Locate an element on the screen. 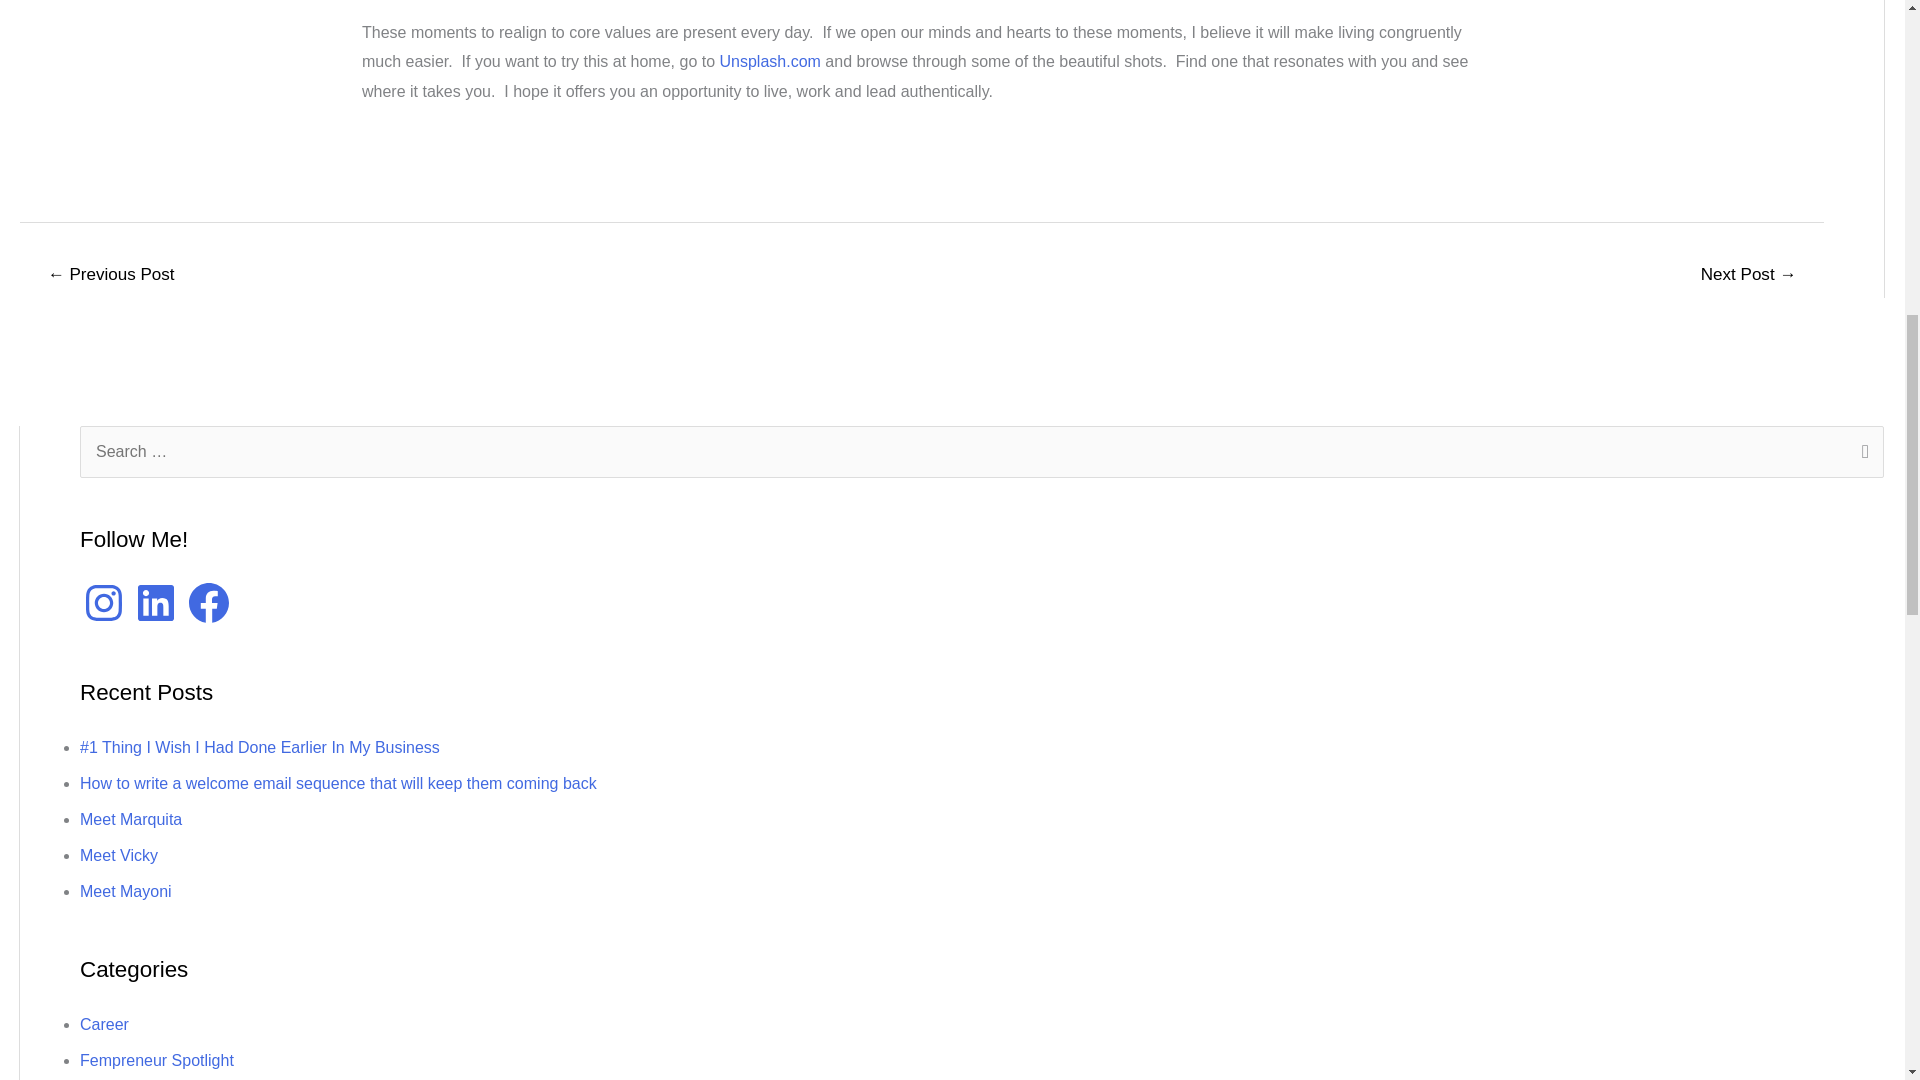 This screenshot has height=1080, width=1920. Unsplash.com is located at coordinates (770, 61).